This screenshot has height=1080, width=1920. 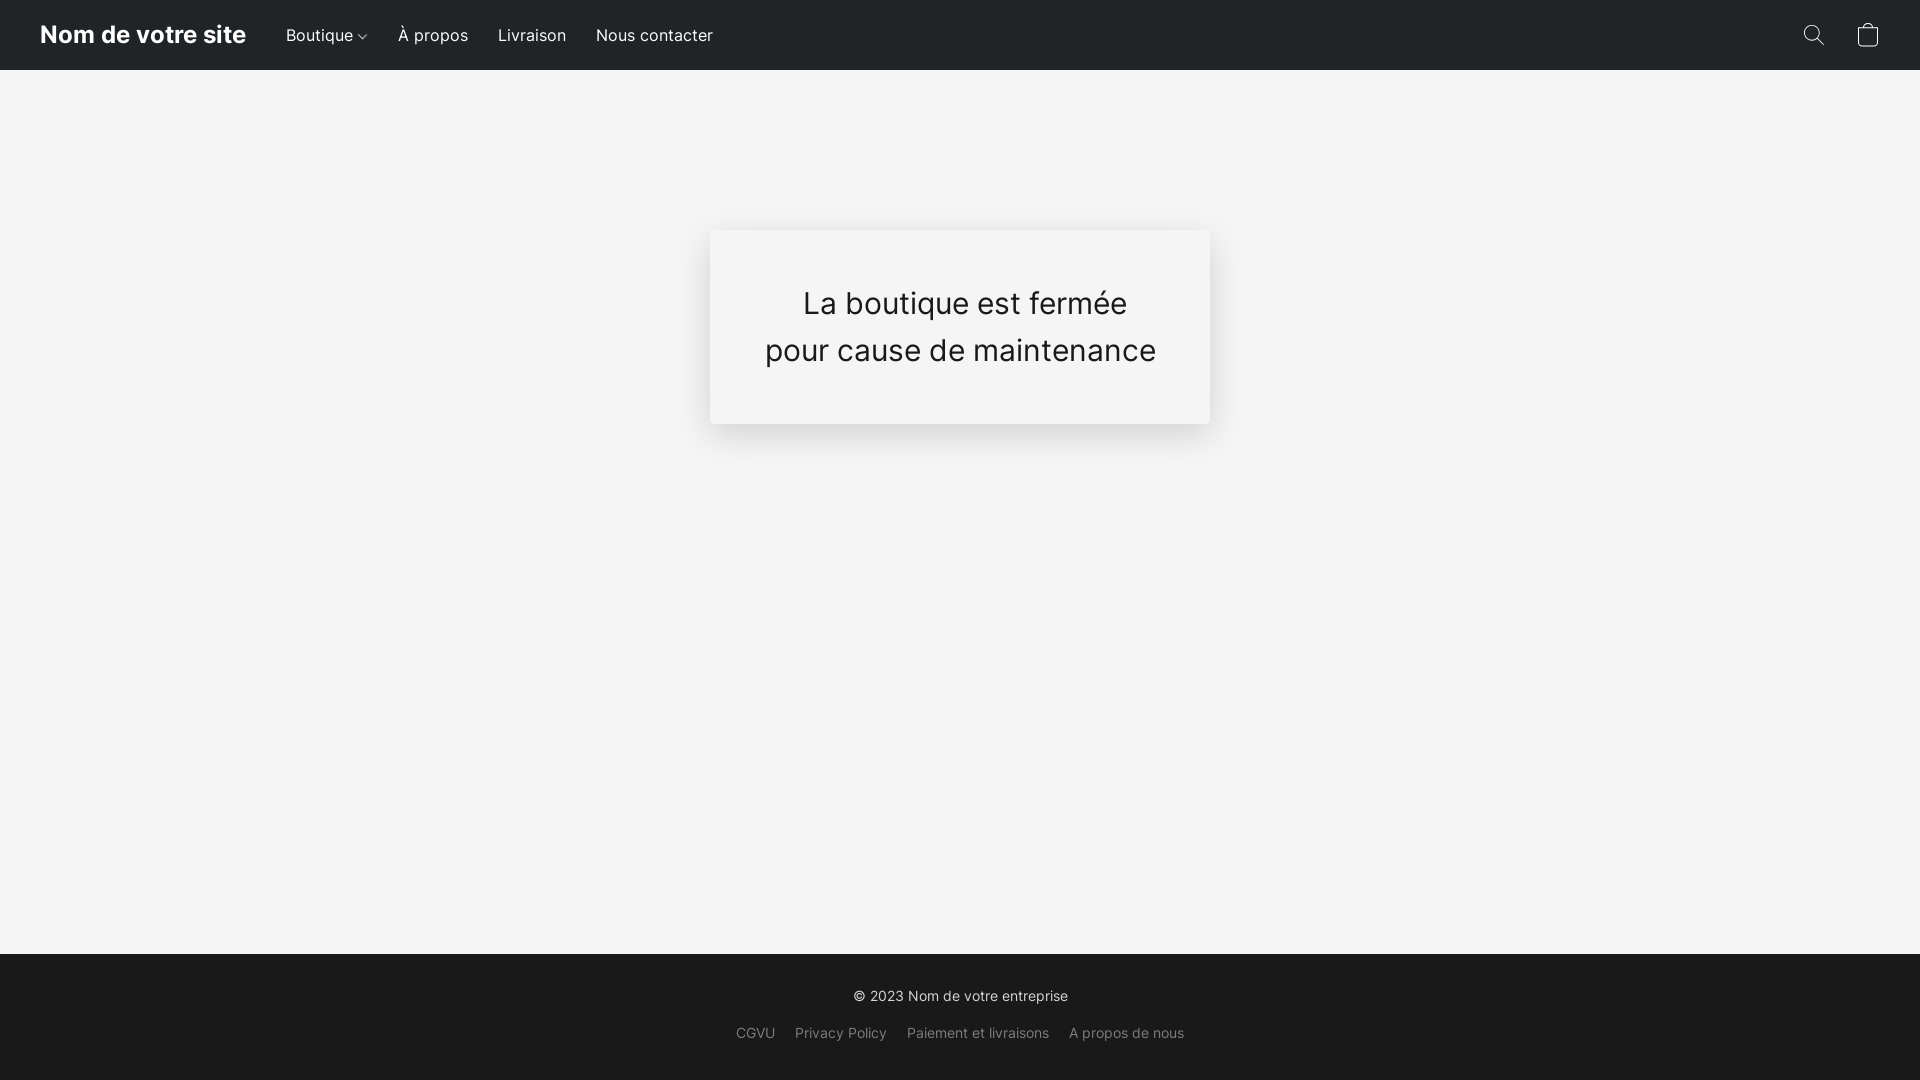 What do you see at coordinates (1126, 1033) in the screenshot?
I see `A propos de nous` at bounding box center [1126, 1033].